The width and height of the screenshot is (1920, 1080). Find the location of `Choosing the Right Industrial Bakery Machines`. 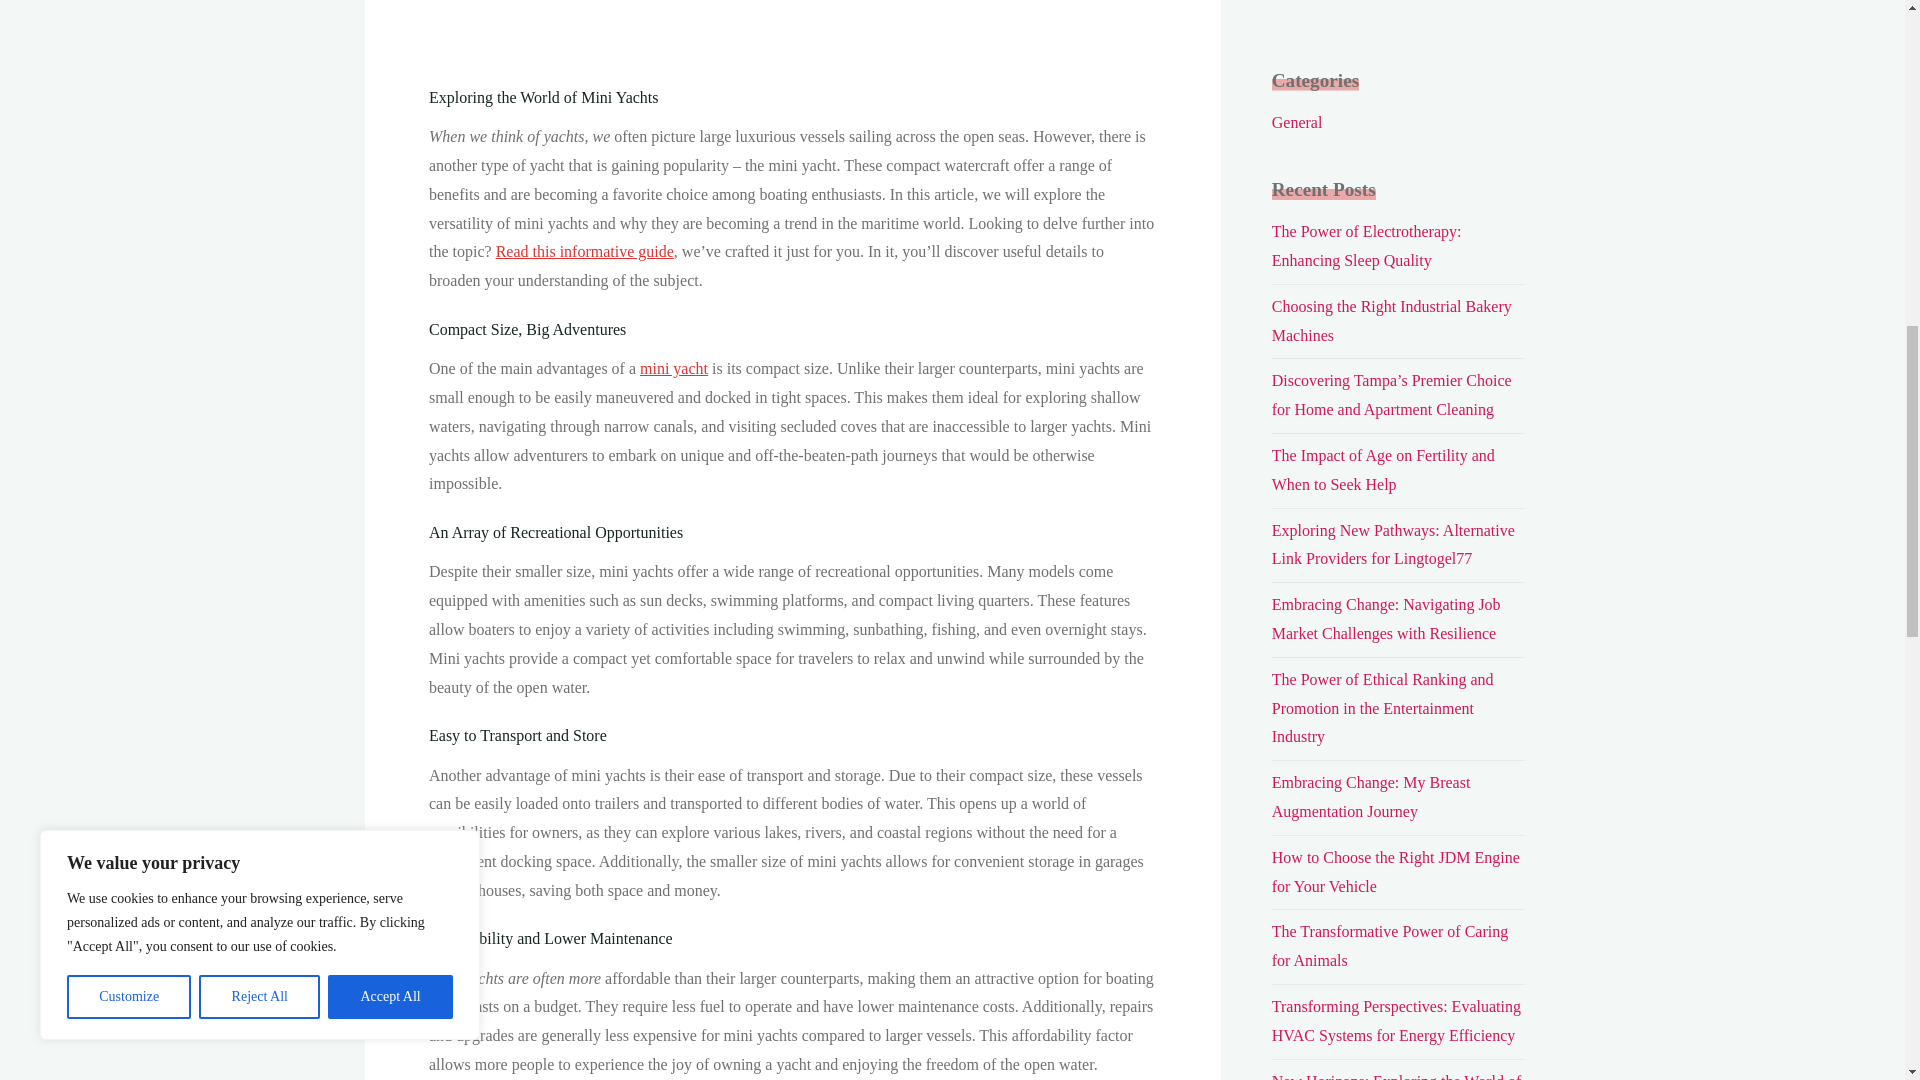

Choosing the Right Industrial Bakery Machines is located at coordinates (1392, 321).